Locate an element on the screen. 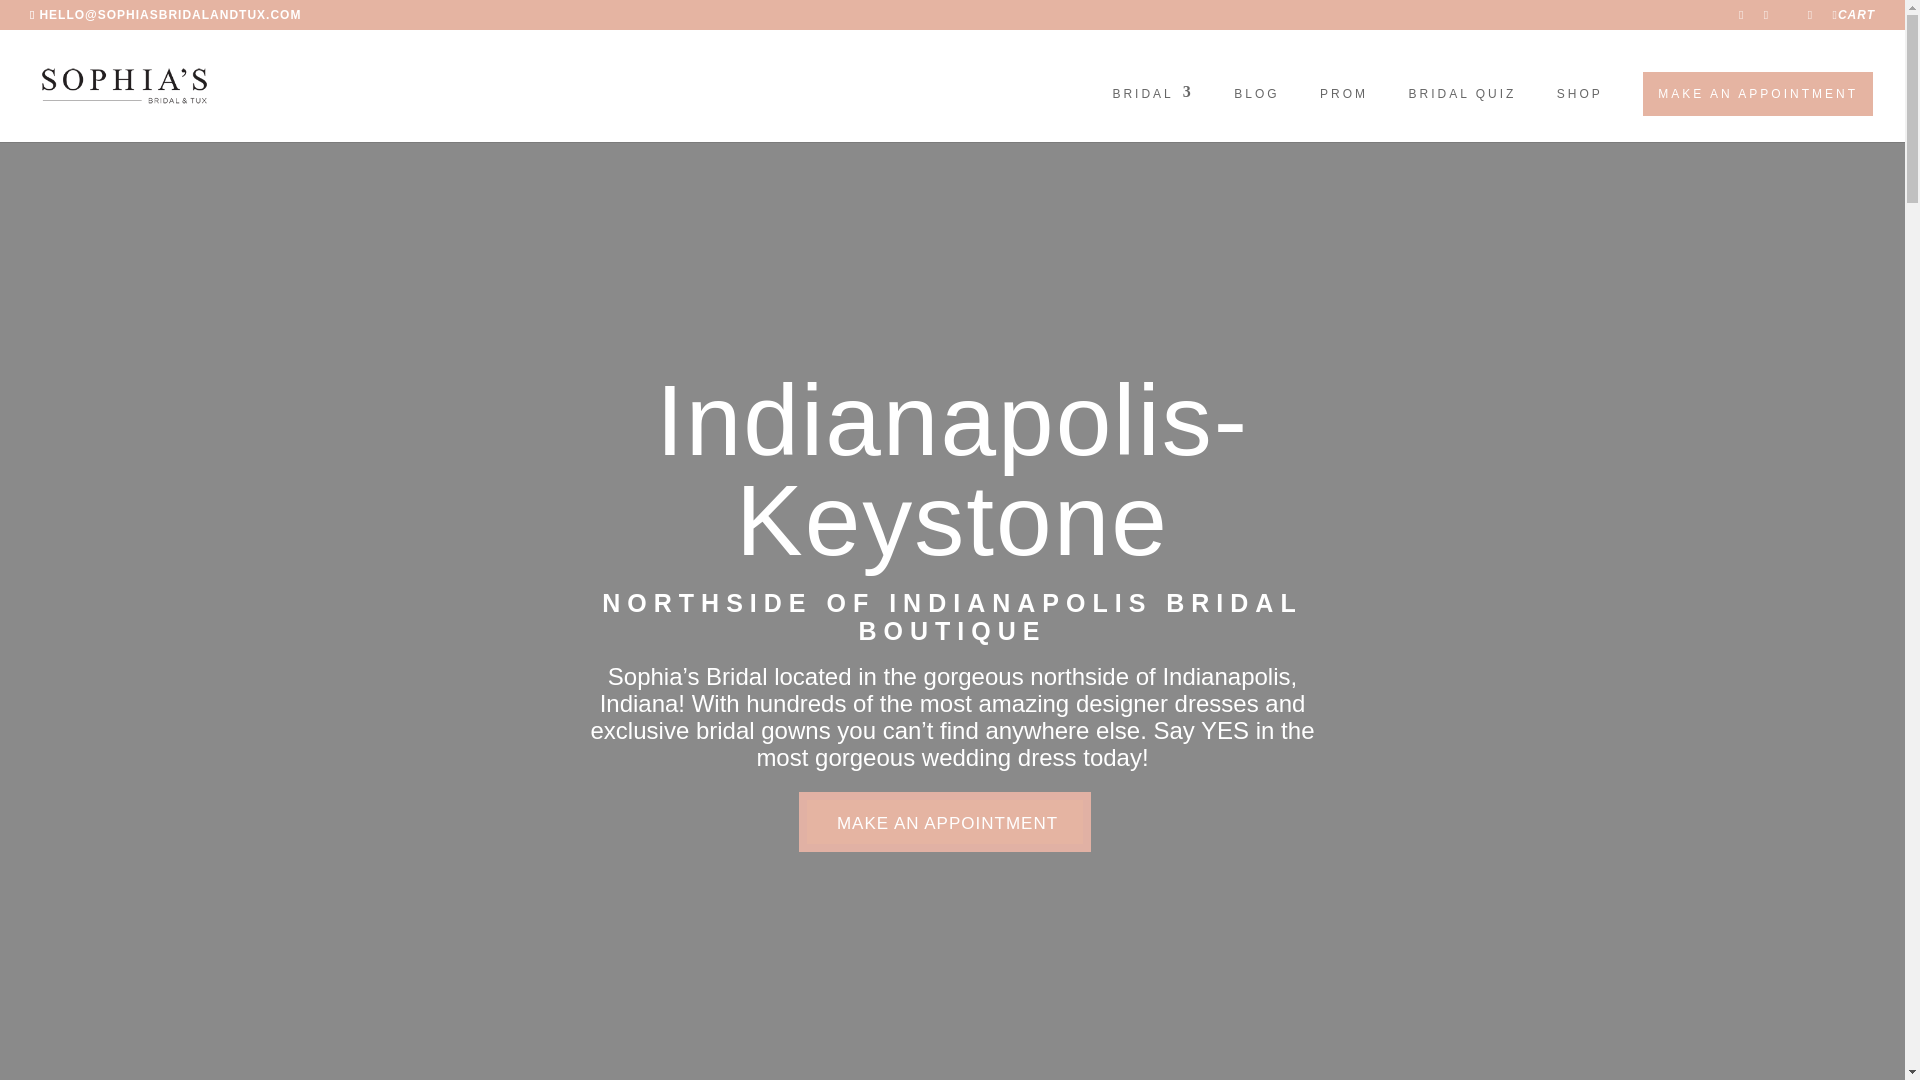  MAKE AN APPOINTMENT is located at coordinates (1758, 94).